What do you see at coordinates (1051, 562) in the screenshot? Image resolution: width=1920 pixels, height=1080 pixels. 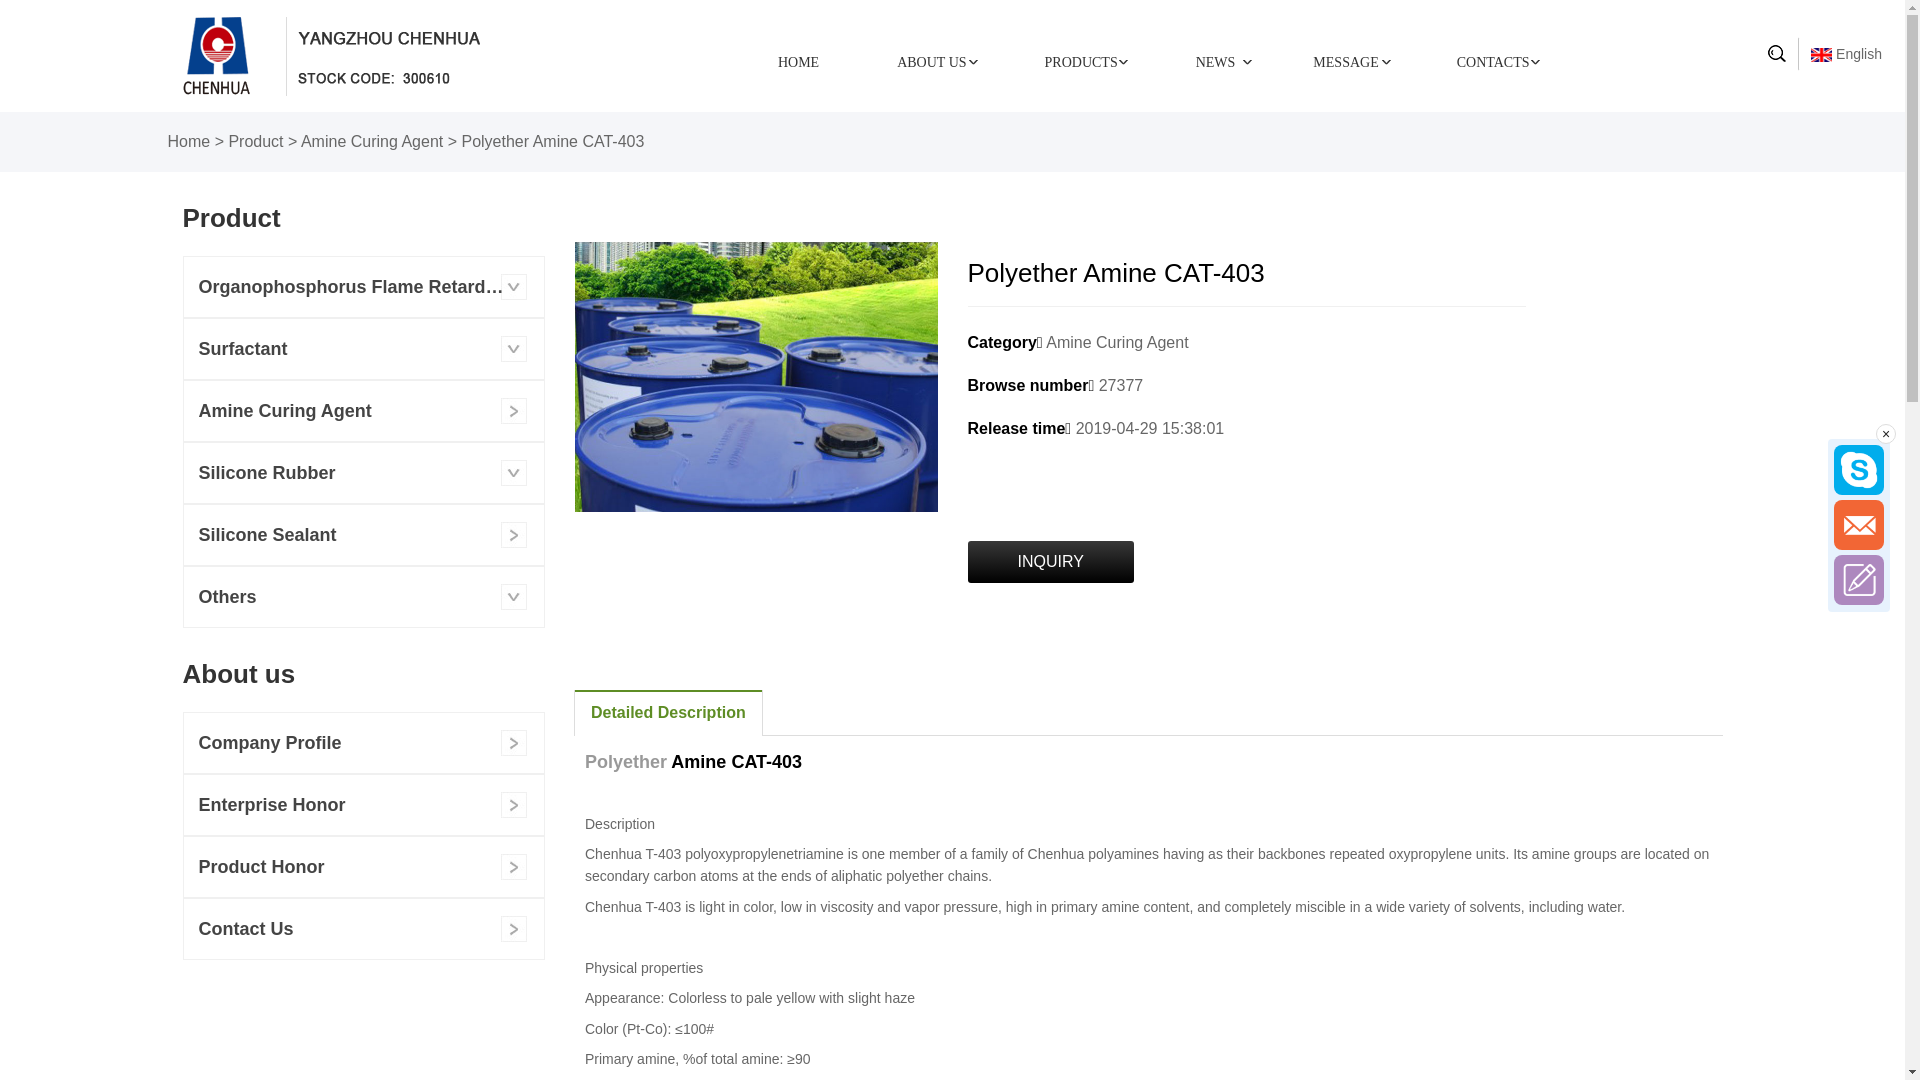 I see `INQUIRY` at bounding box center [1051, 562].